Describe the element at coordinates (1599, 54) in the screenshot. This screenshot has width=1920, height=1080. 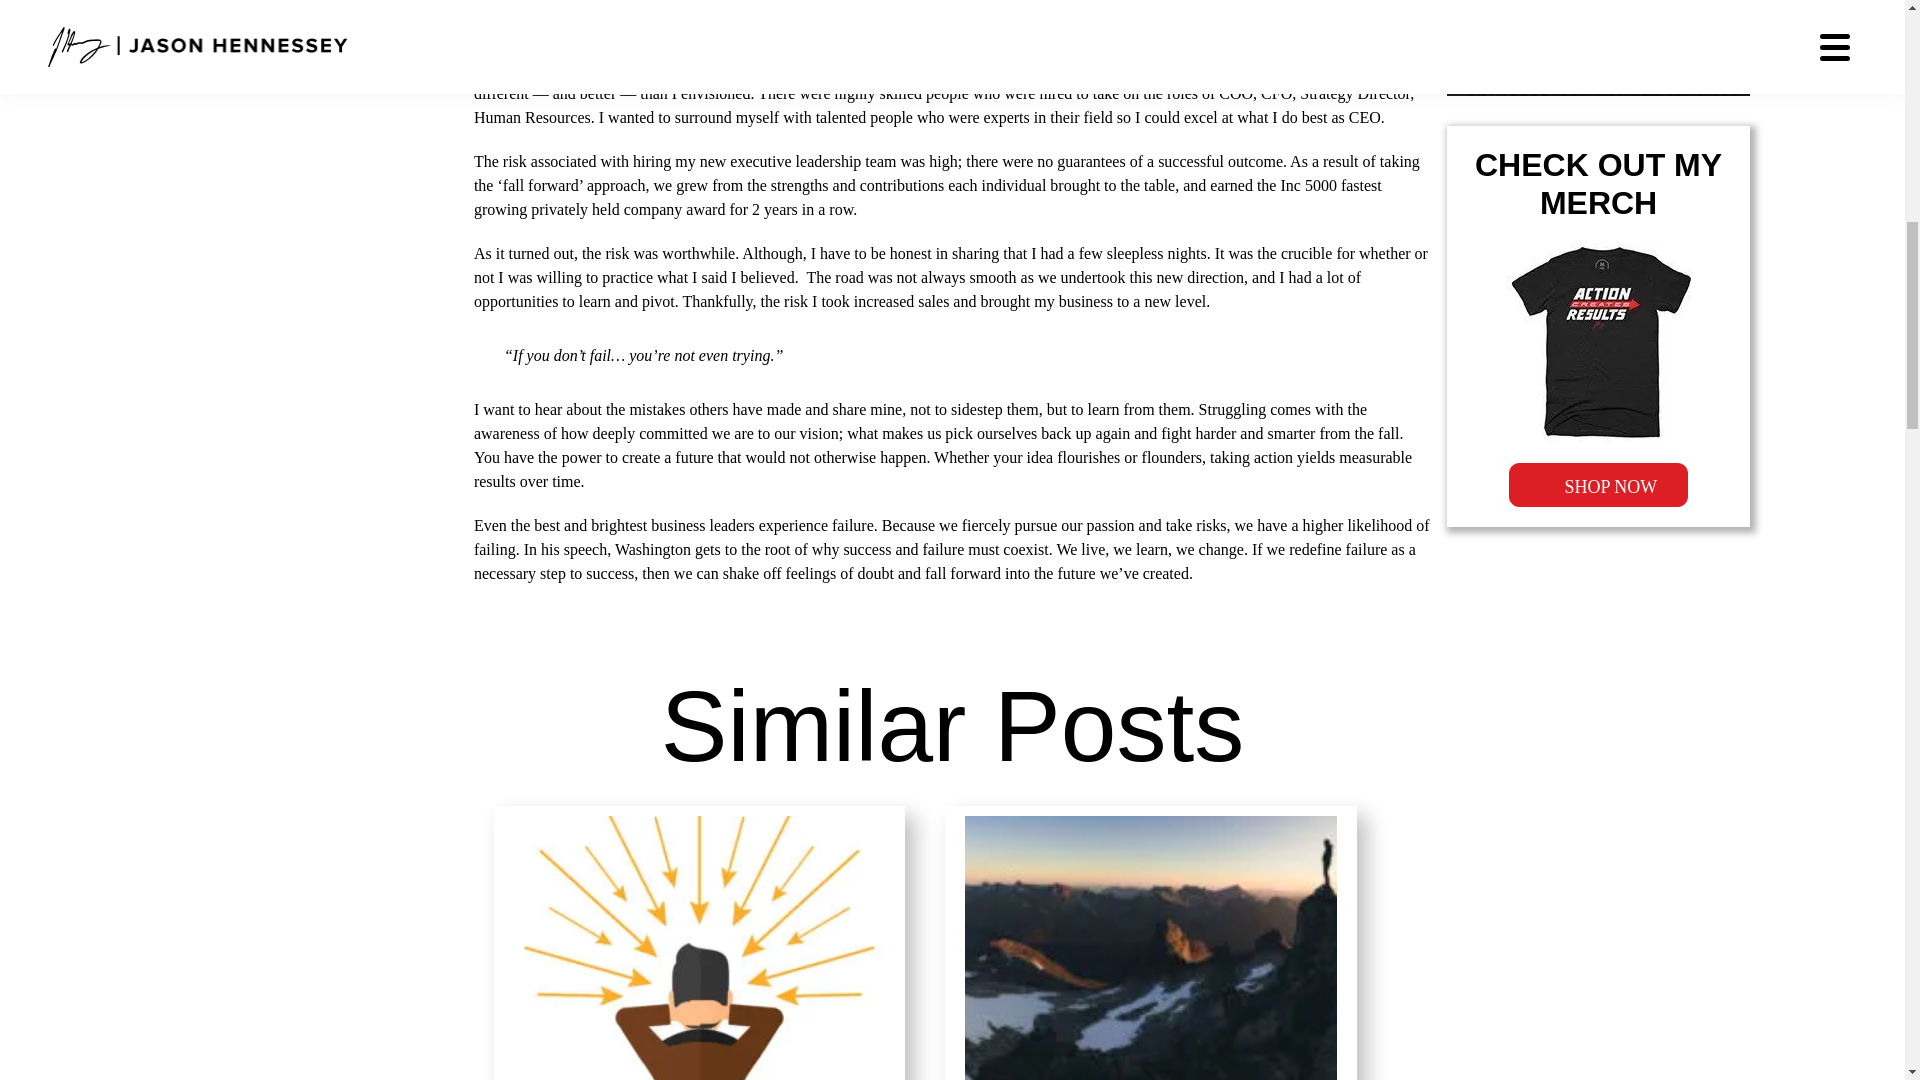
I see `LISTEN NOW` at that location.